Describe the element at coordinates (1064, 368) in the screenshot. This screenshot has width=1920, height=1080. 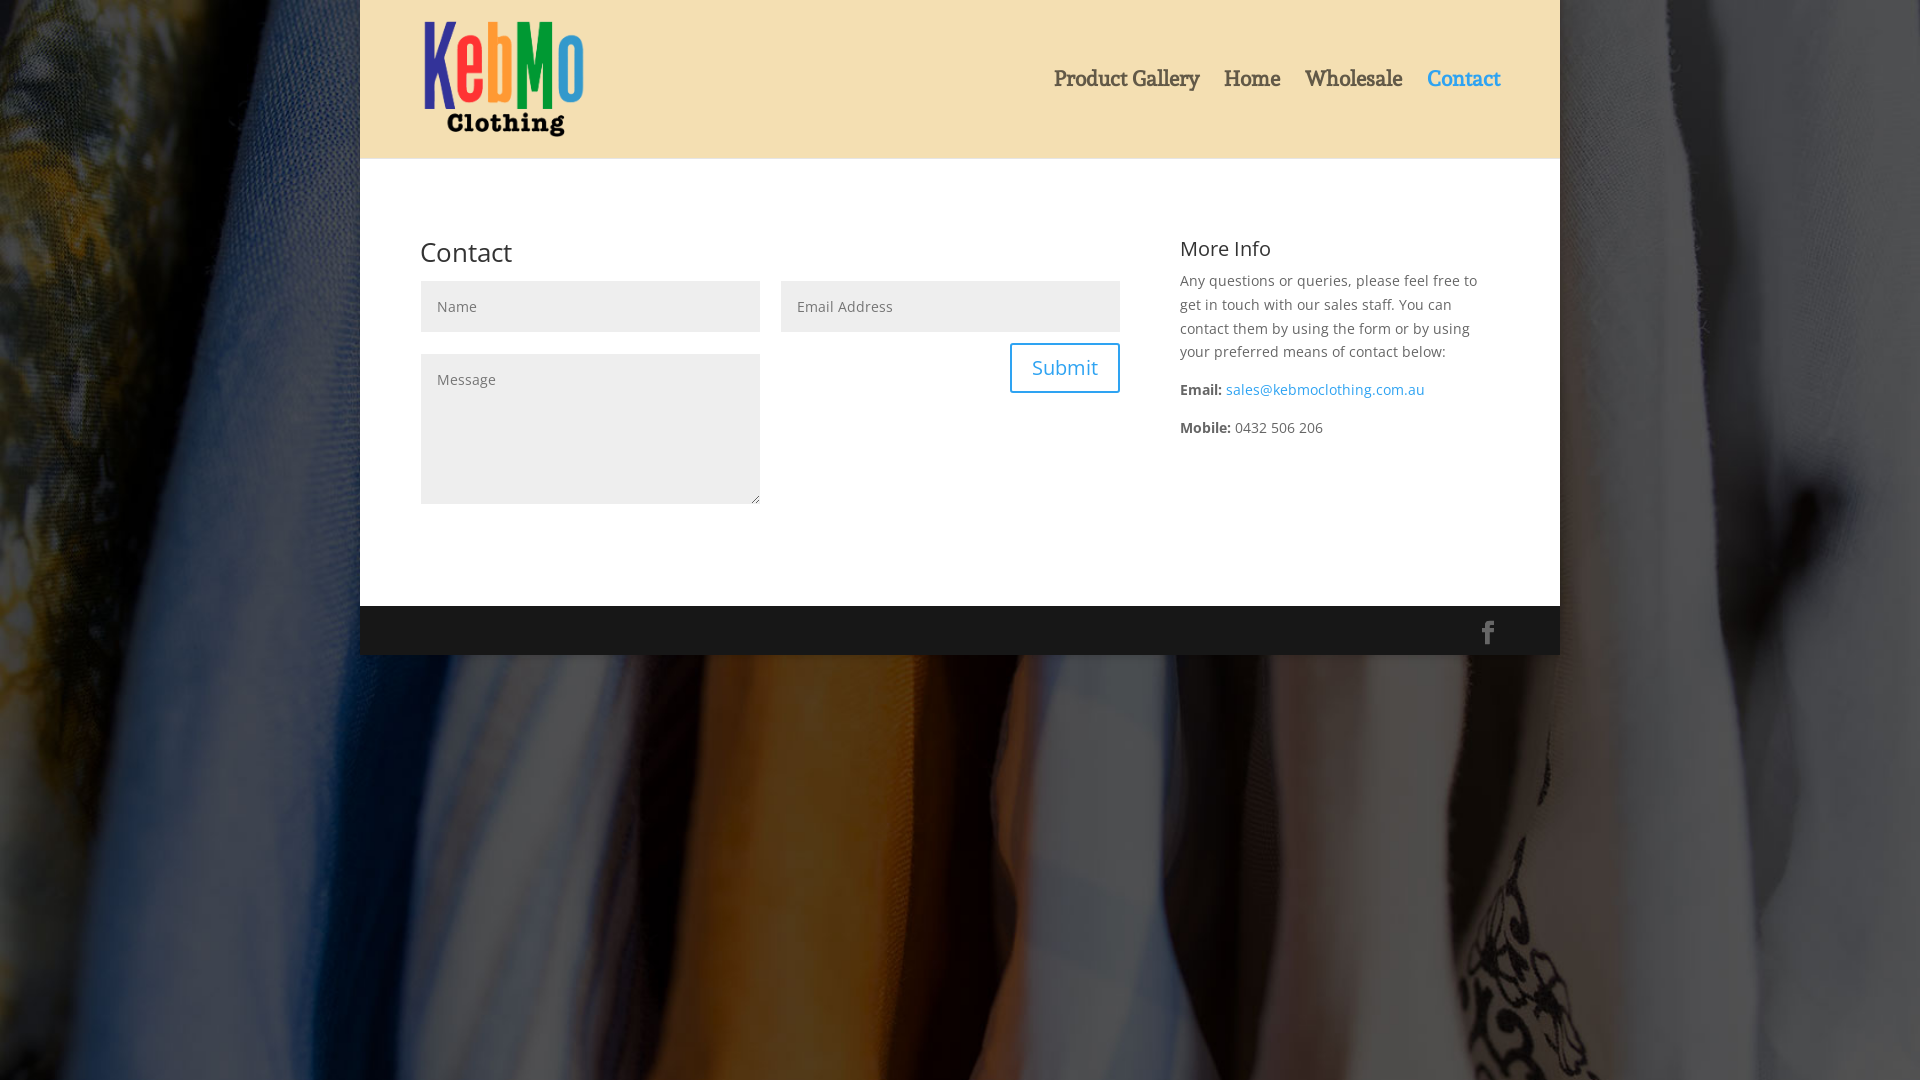
I see `Submit` at that location.